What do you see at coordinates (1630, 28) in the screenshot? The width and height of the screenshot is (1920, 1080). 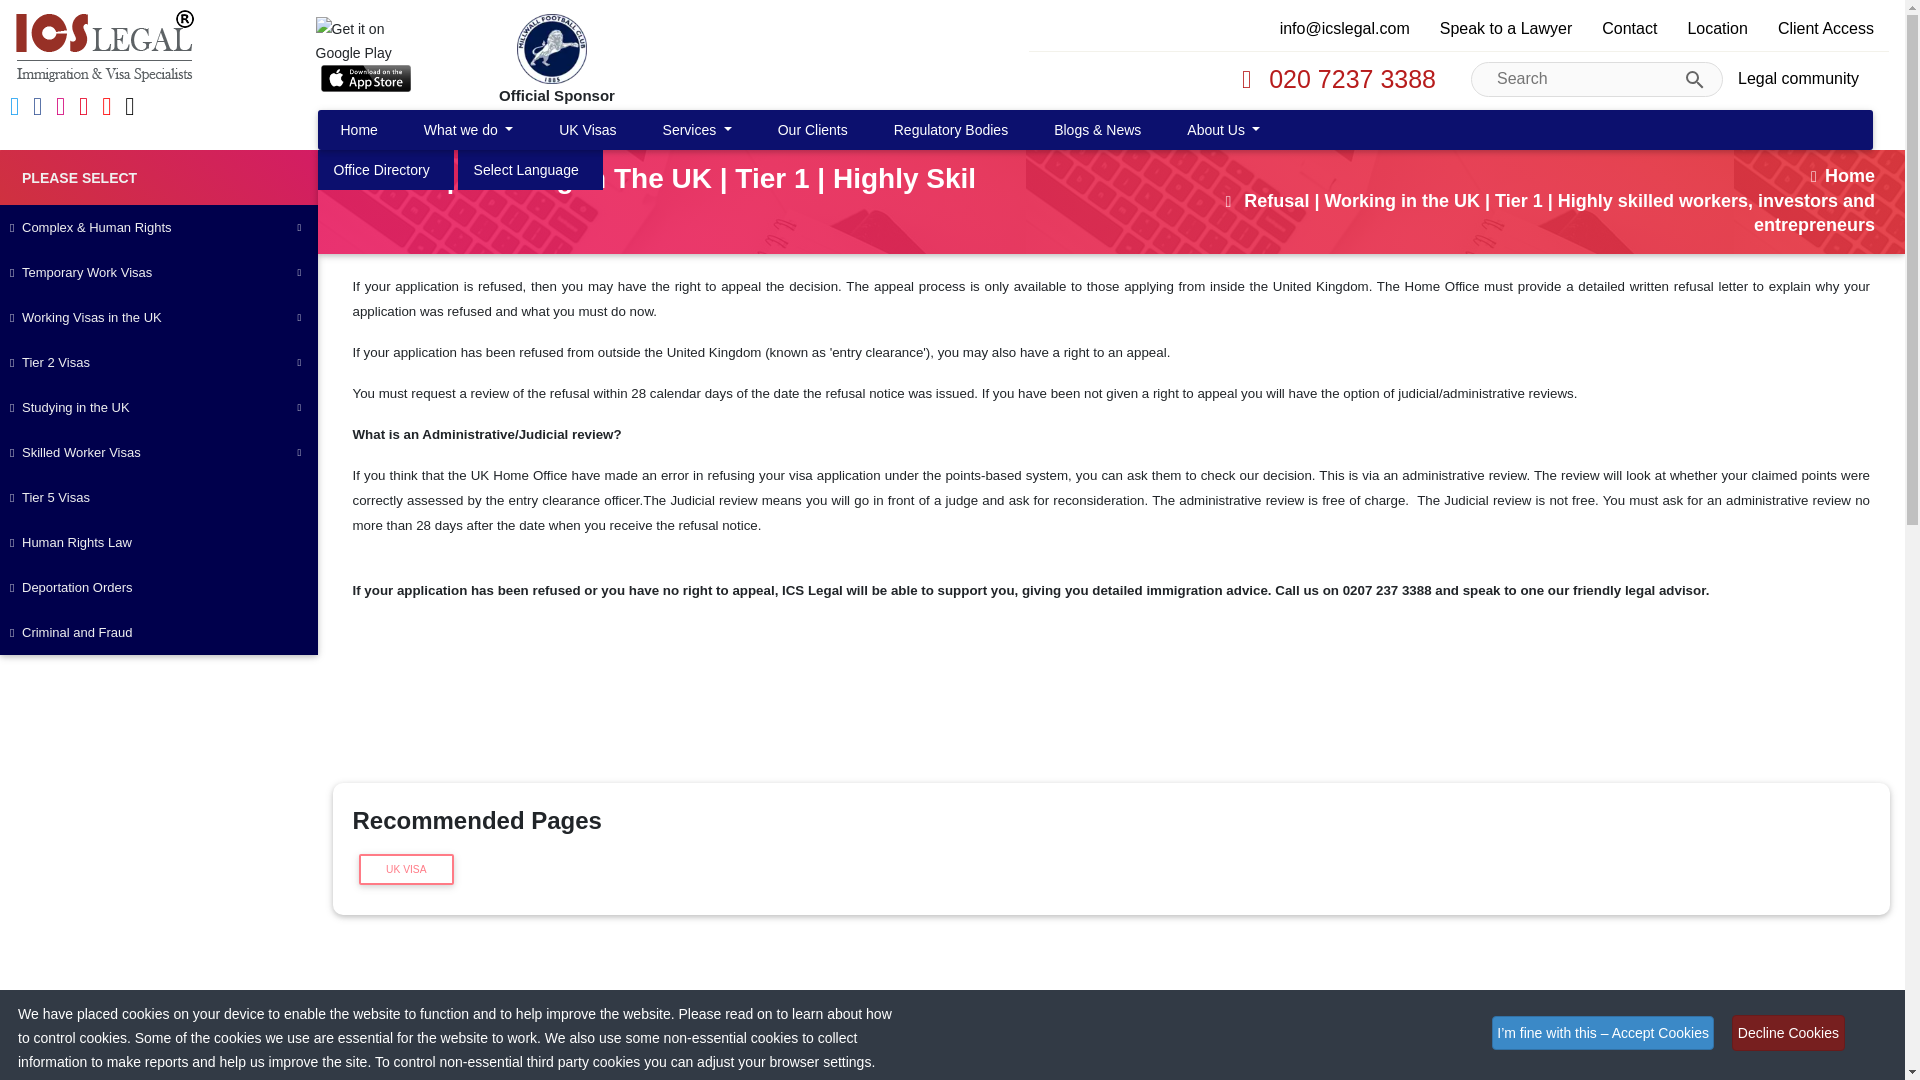 I see `Contact` at bounding box center [1630, 28].